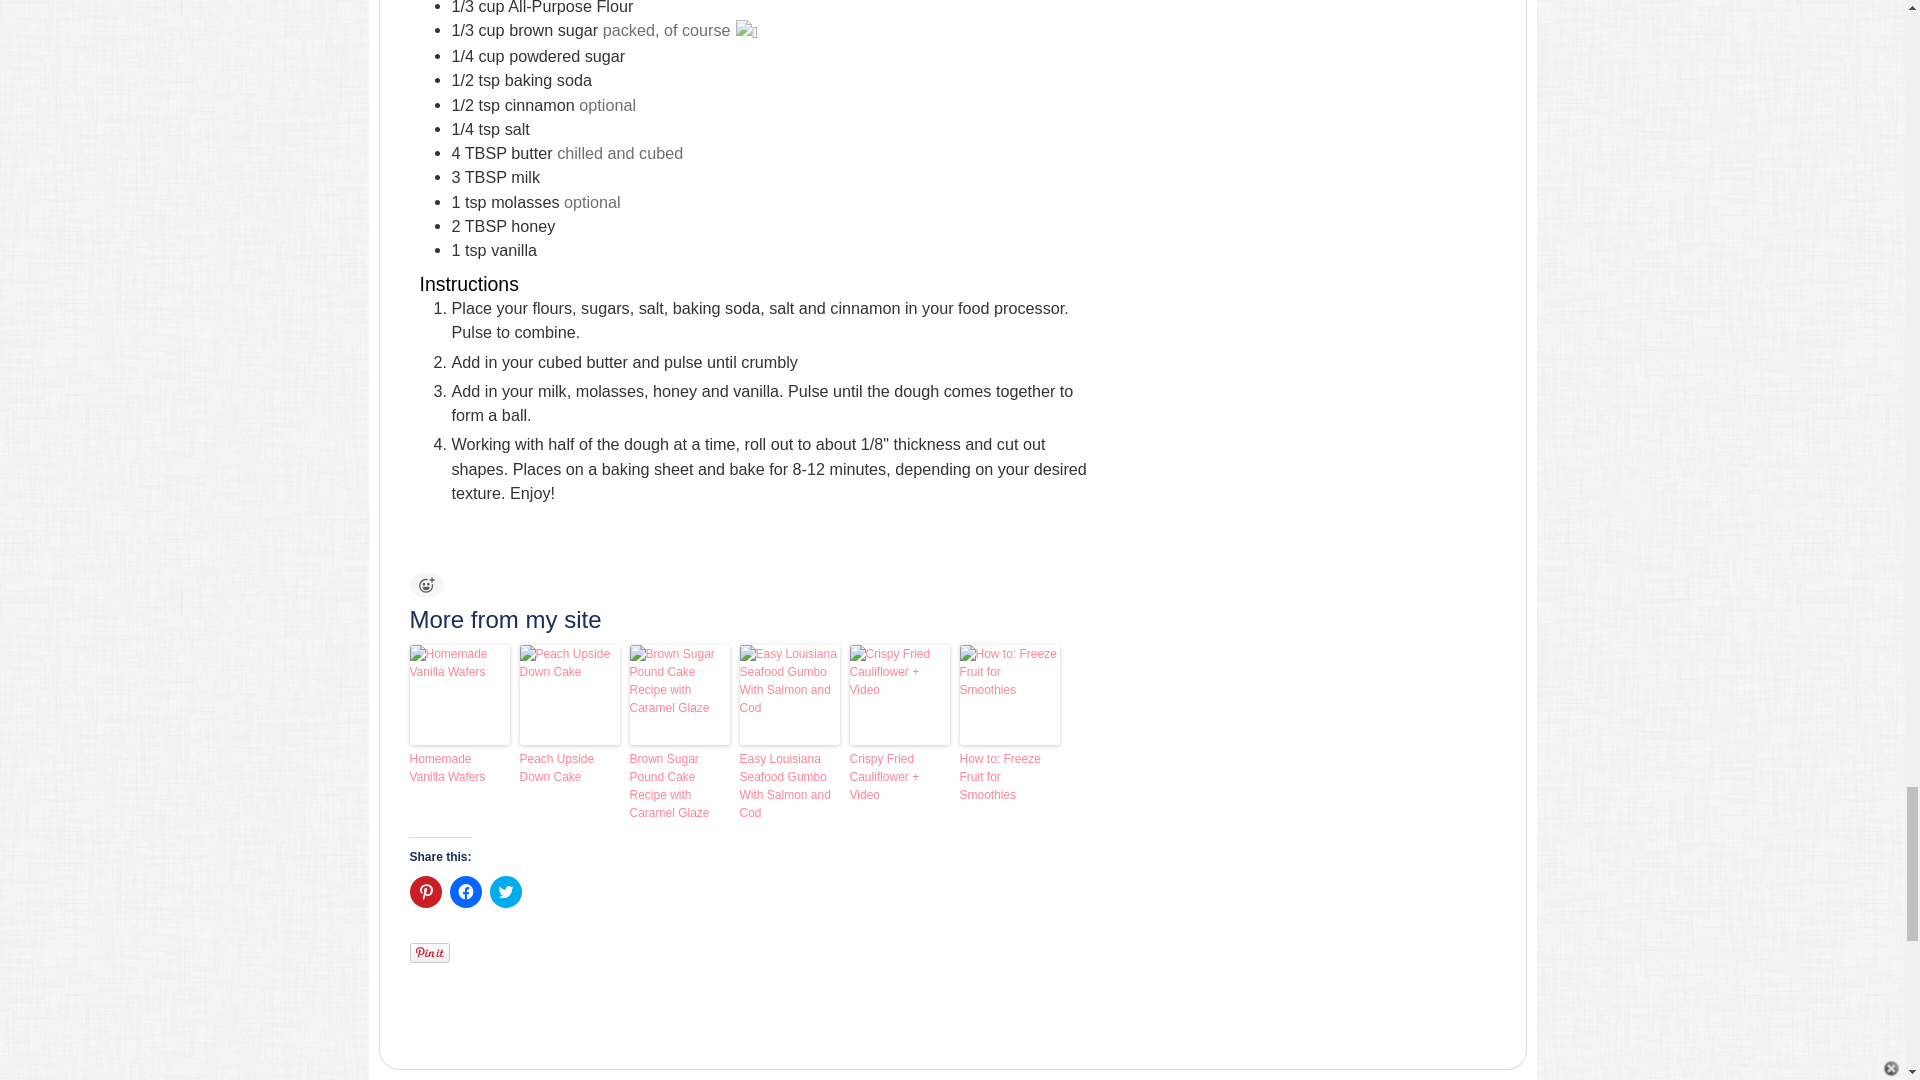 The width and height of the screenshot is (1920, 1080). I want to click on Brown Sugar Pound Cake Recipe with Caramel Glaze, so click(679, 785).